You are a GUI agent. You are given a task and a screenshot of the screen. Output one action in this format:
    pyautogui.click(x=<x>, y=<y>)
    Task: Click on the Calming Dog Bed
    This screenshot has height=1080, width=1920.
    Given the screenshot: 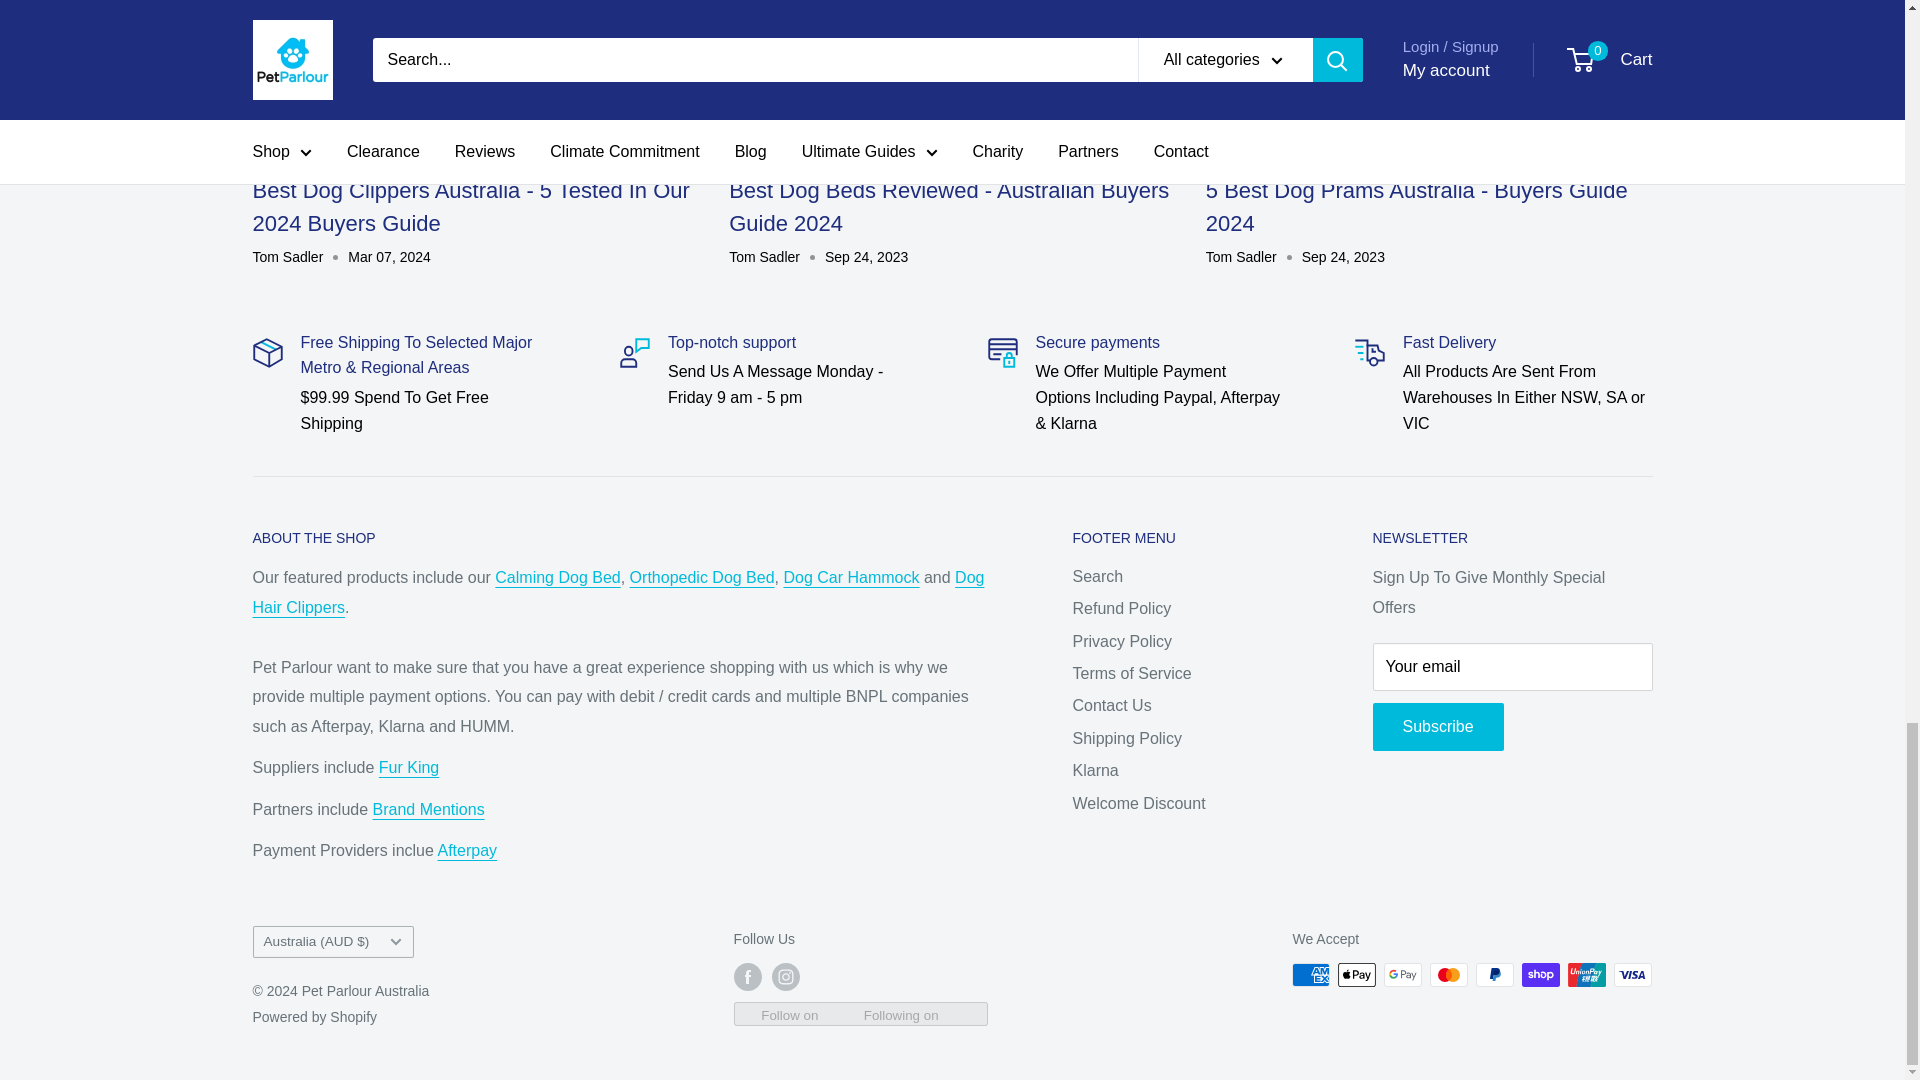 What is the action you would take?
    pyautogui.click(x=558, y=578)
    